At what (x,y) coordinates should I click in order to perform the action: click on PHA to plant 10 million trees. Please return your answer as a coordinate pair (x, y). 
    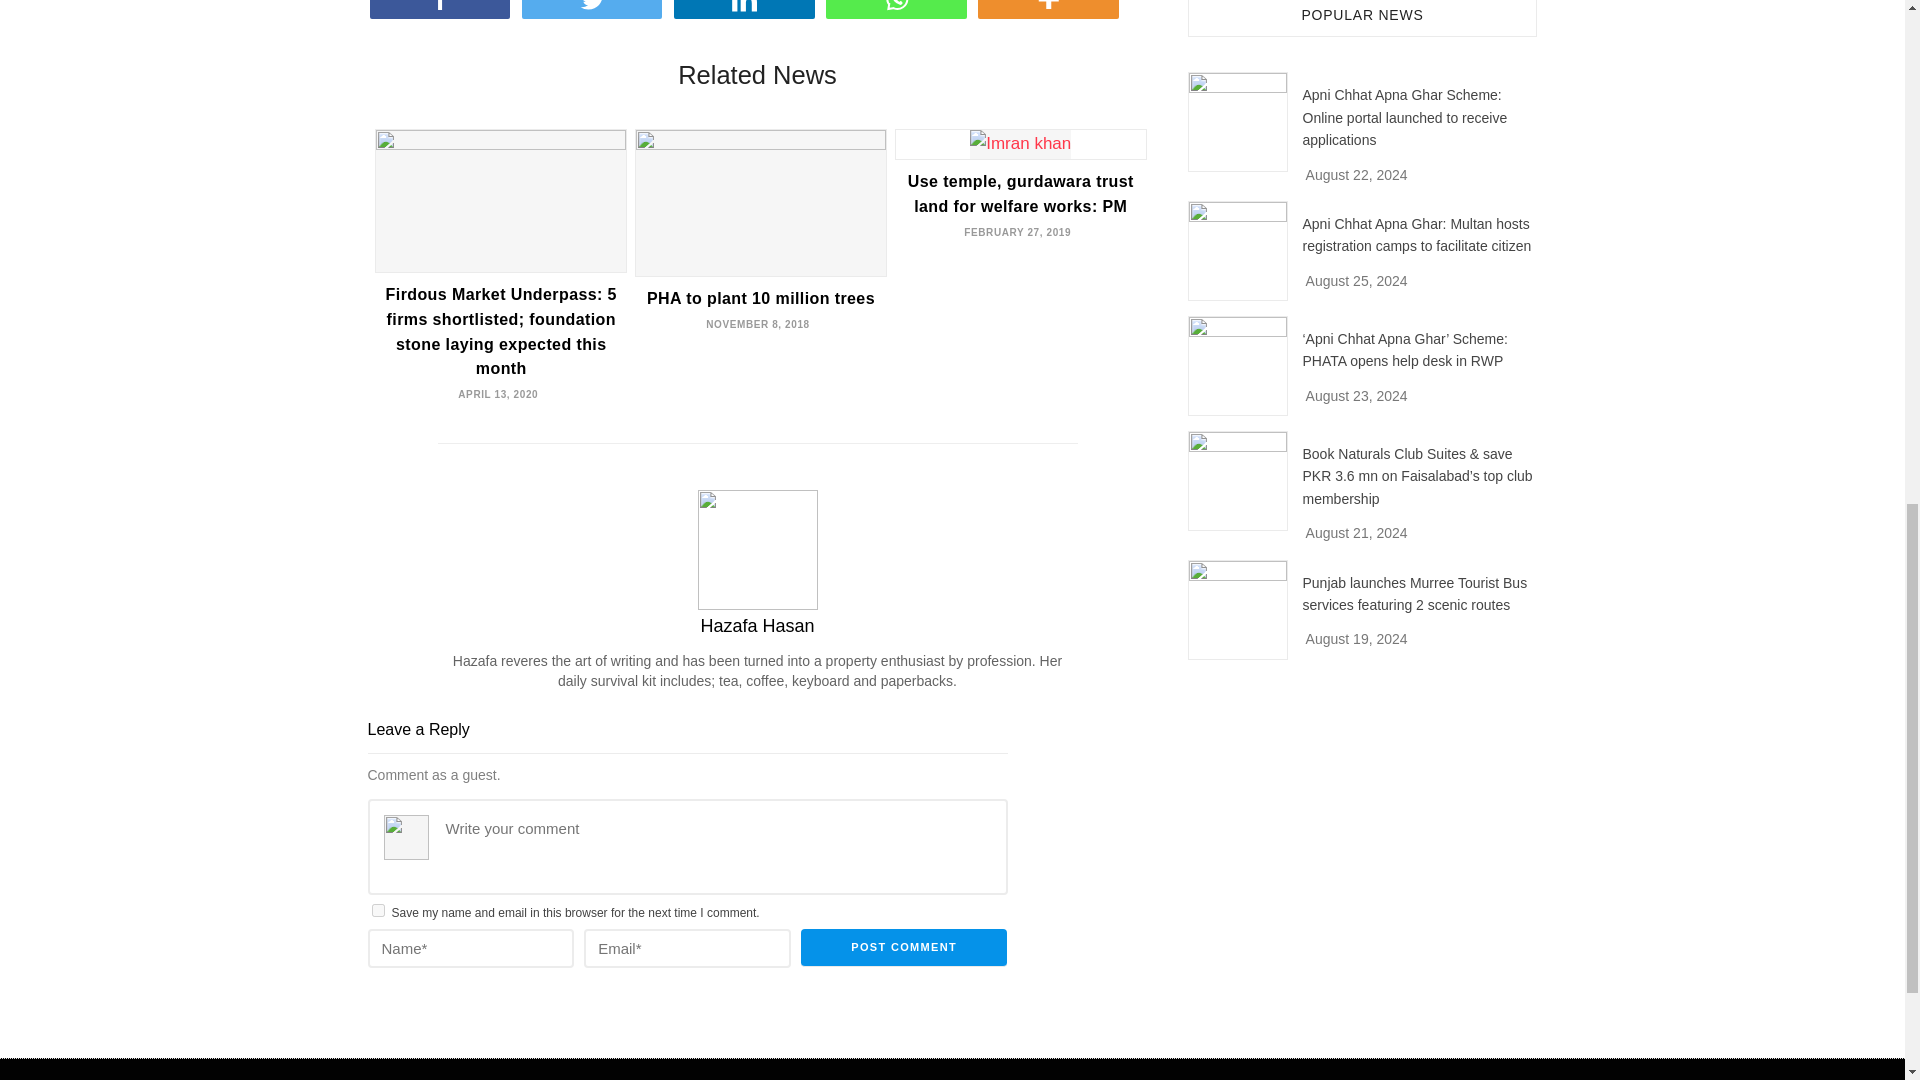
    Looking at the image, I should click on (761, 298).